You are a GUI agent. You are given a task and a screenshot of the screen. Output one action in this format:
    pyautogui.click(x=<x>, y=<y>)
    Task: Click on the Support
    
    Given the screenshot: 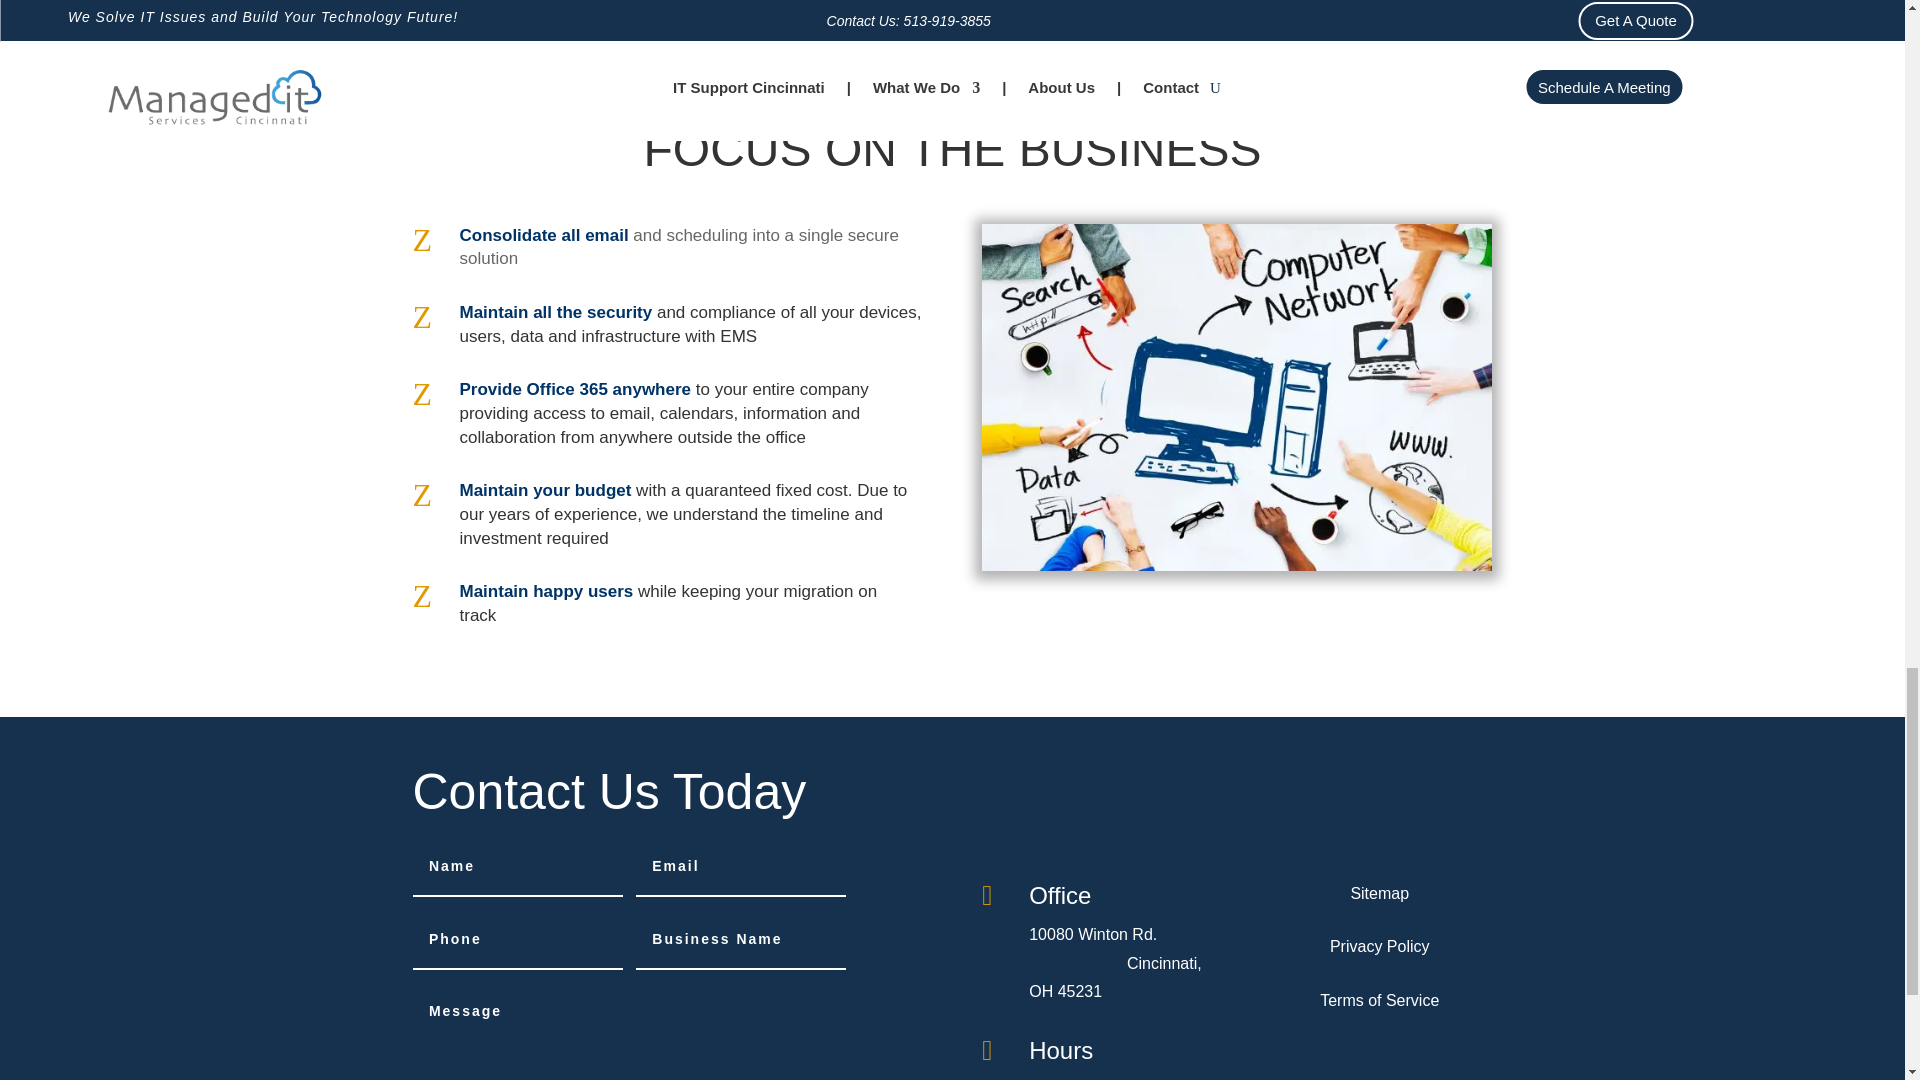 What is the action you would take?
    pyautogui.click(x=1236, y=397)
    